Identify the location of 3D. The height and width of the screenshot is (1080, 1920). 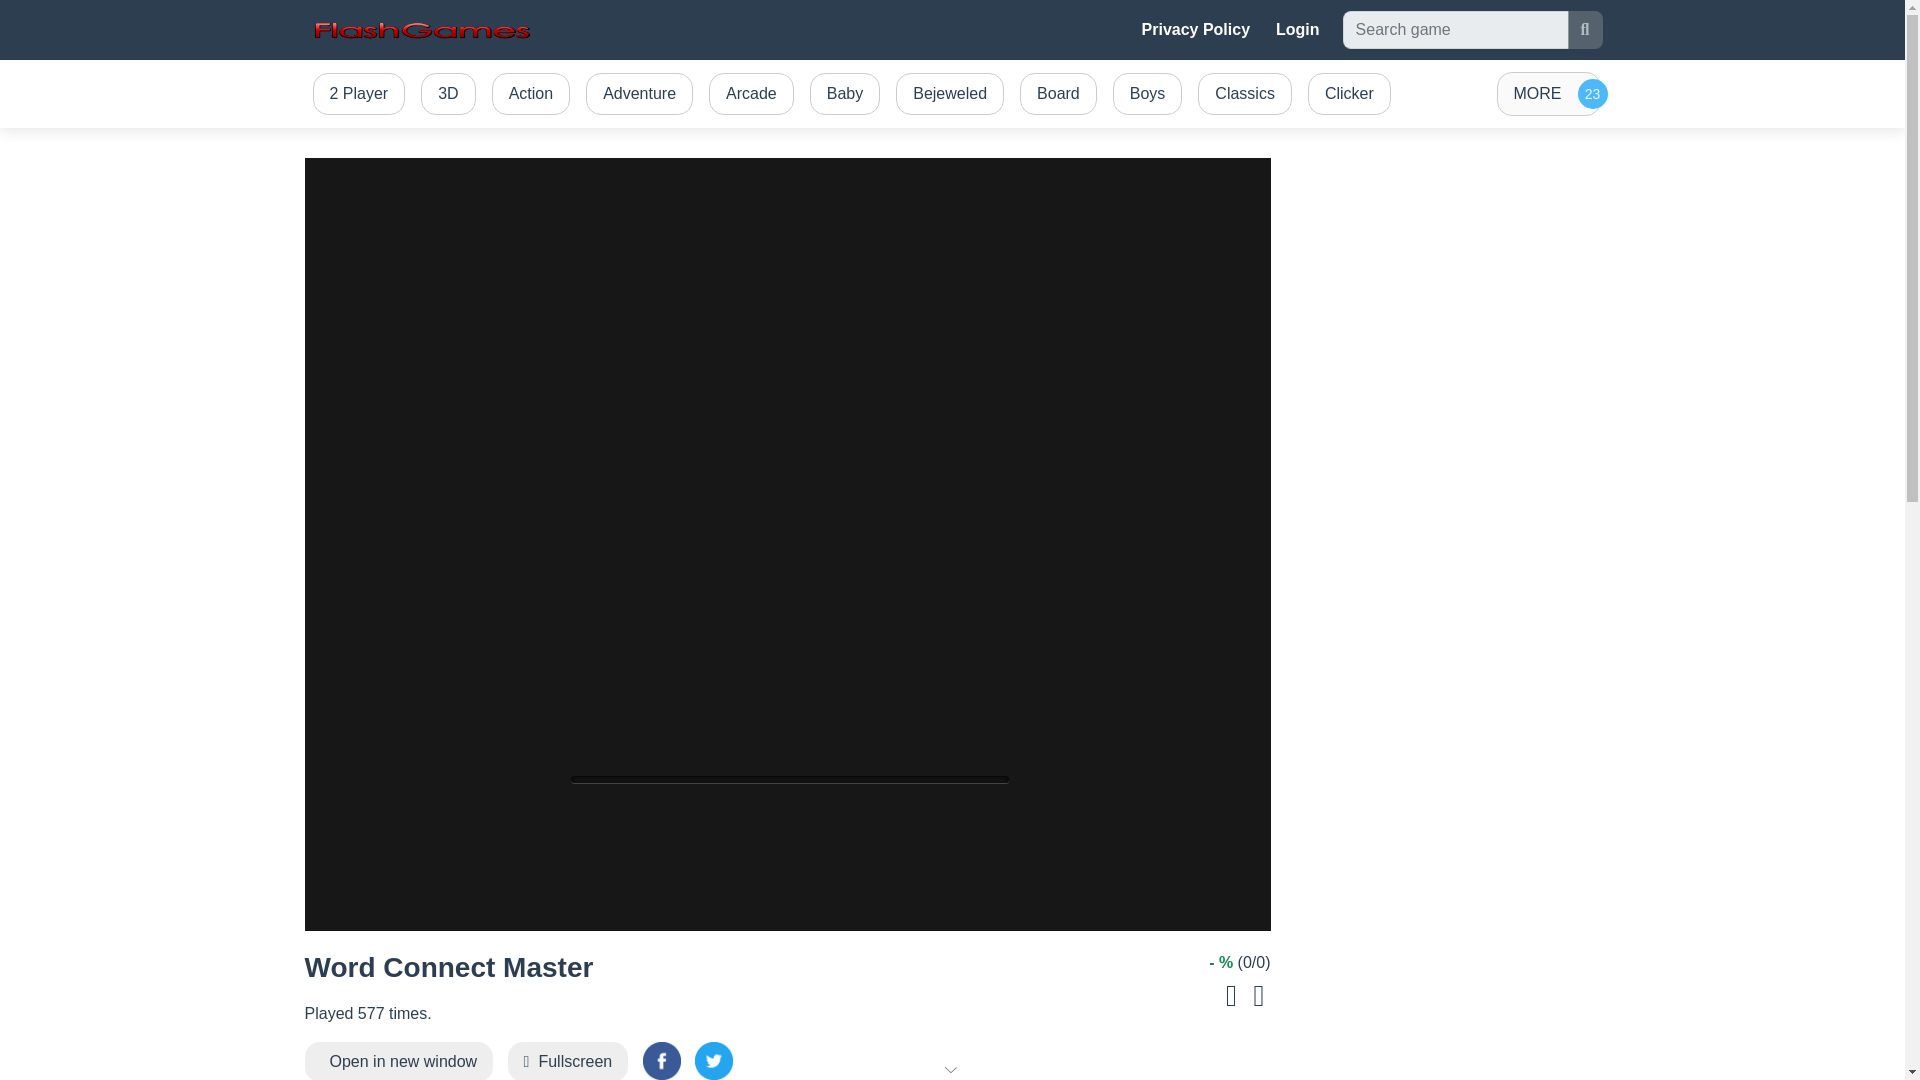
(448, 94).